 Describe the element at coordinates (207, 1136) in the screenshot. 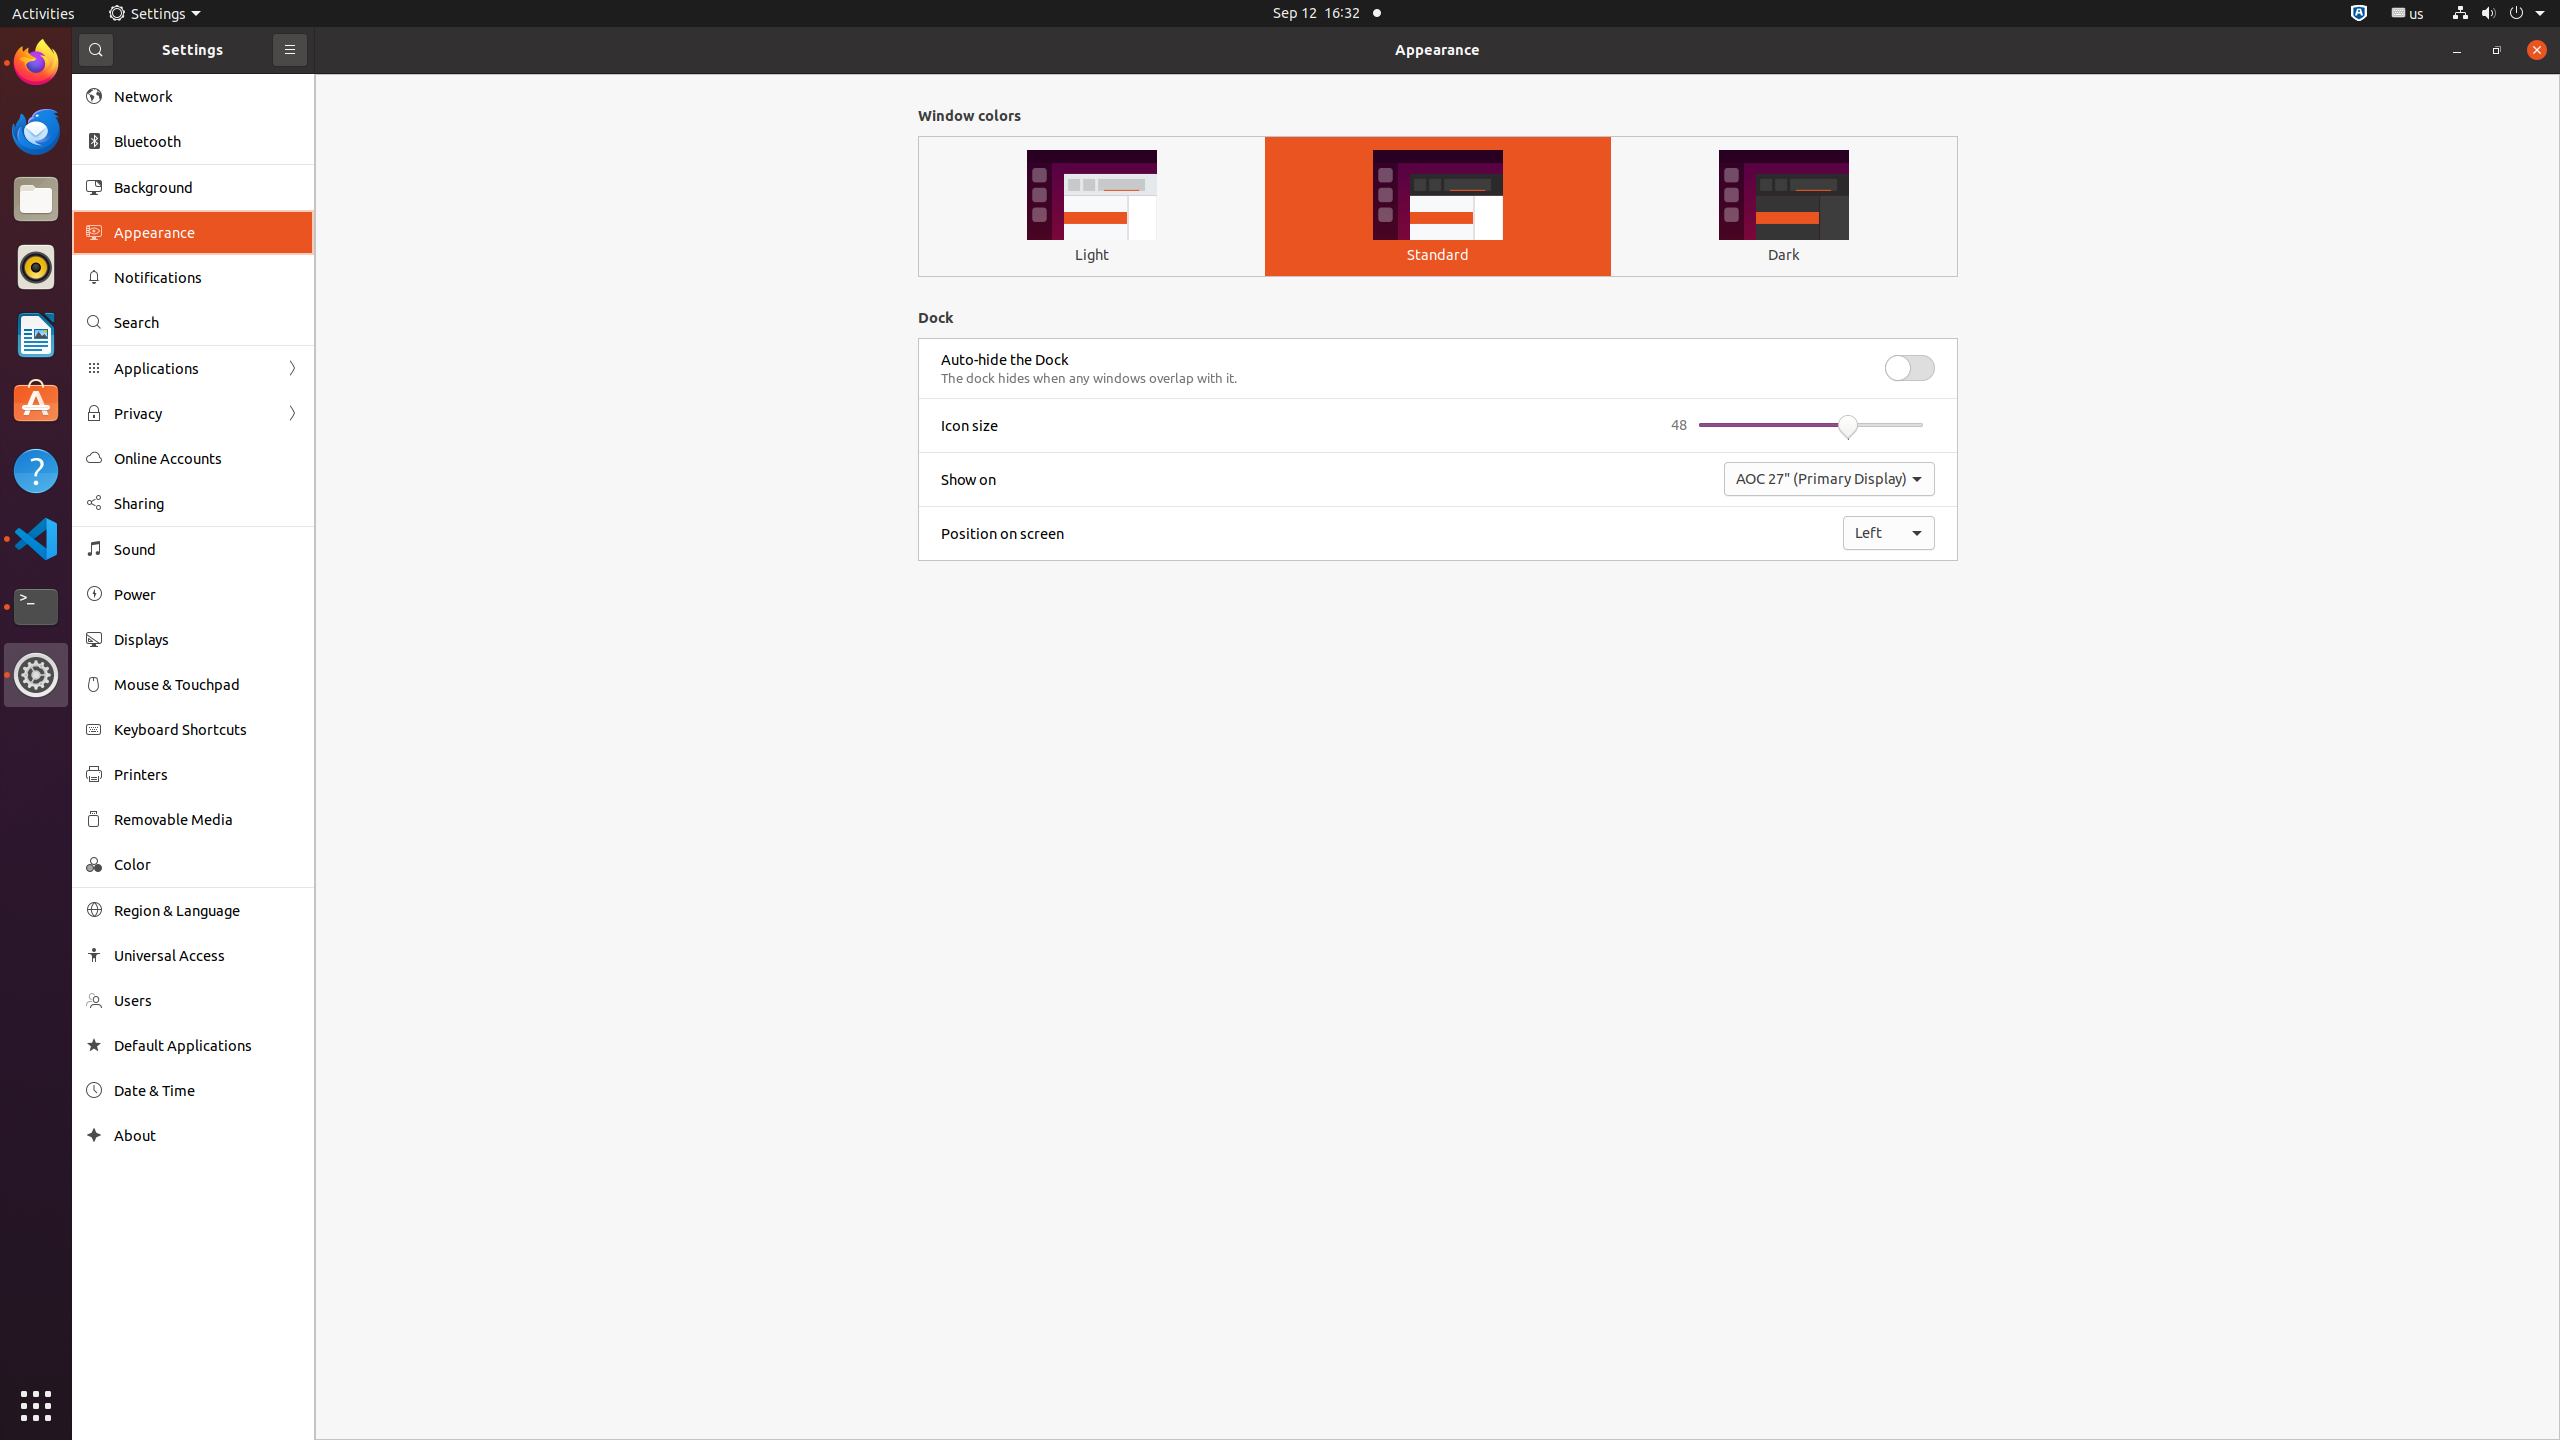

I see `About` at that location.